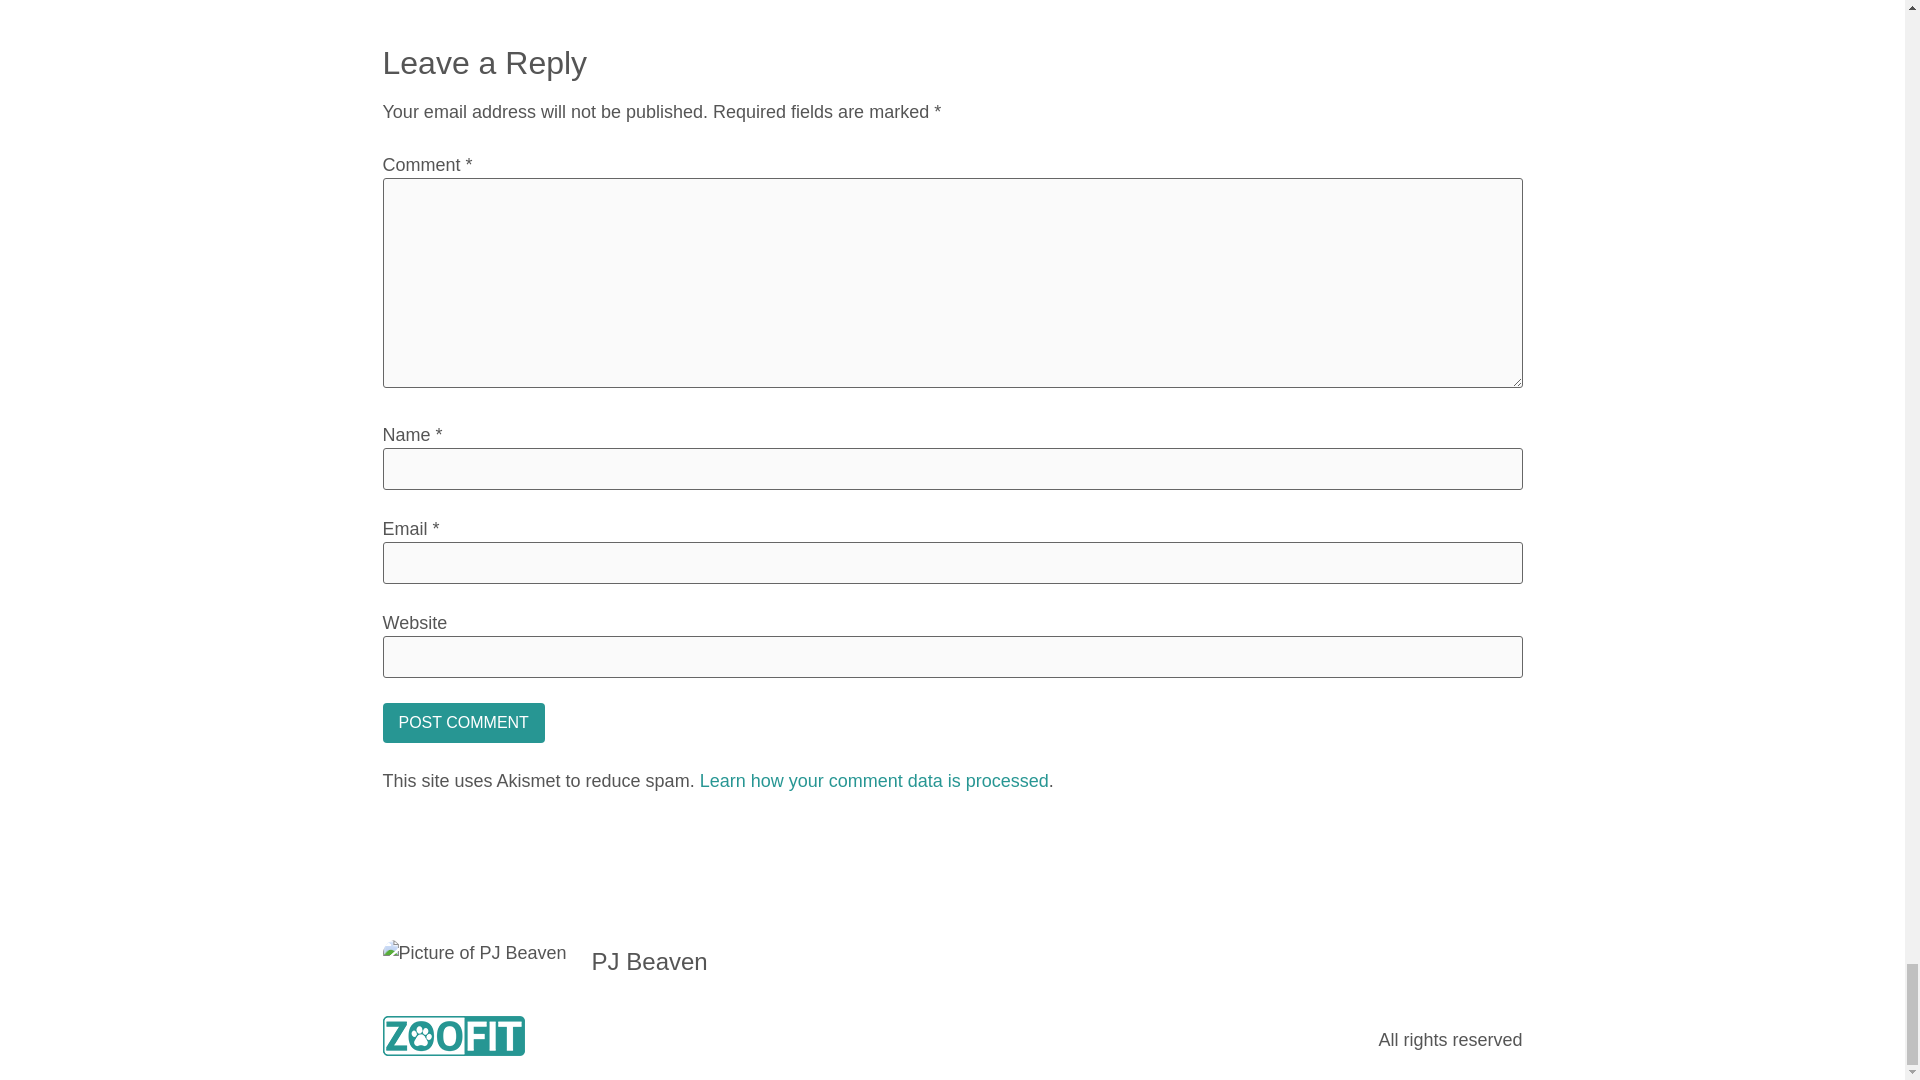 The width and height of the screenshot is (1920, 1080). Describe the element at coordinates (462, 723) in the screenshot. I see `Post Comment` at that location.